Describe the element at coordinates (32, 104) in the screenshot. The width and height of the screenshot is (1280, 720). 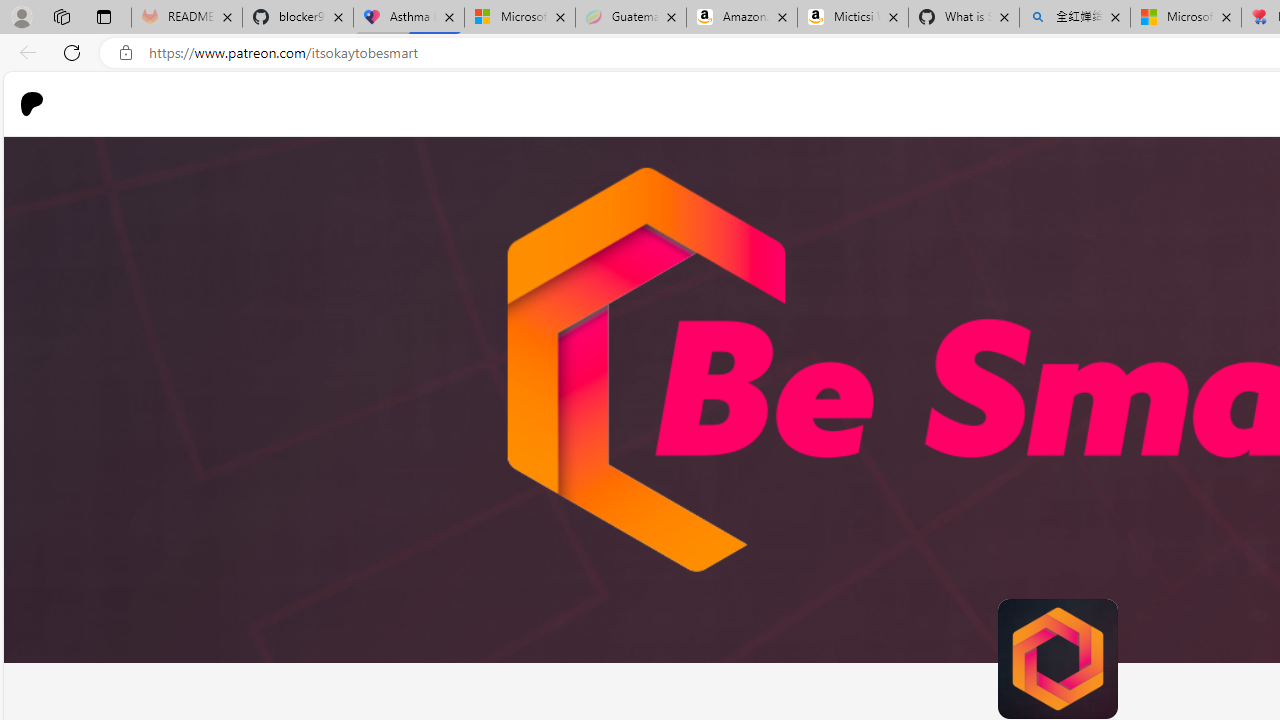
I see `Patreon logo` at that location.